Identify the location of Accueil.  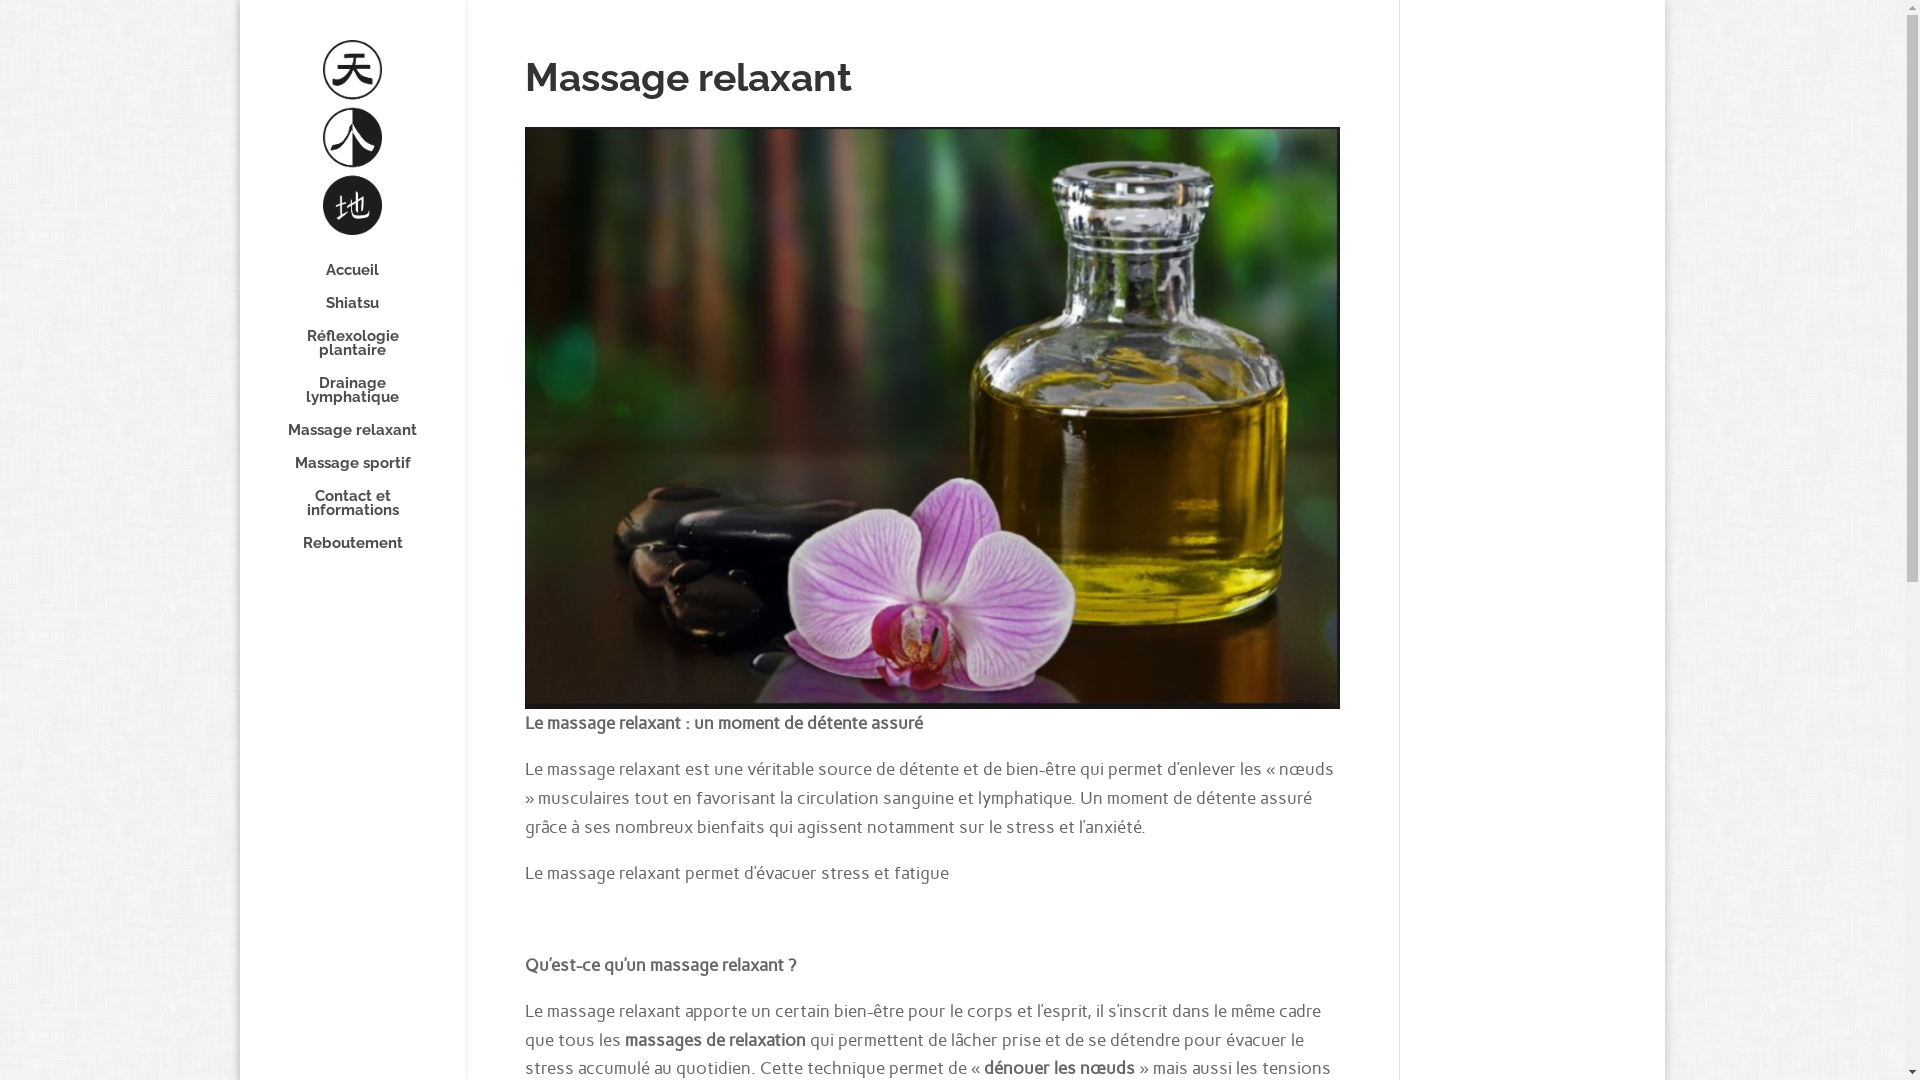
(372, 280).